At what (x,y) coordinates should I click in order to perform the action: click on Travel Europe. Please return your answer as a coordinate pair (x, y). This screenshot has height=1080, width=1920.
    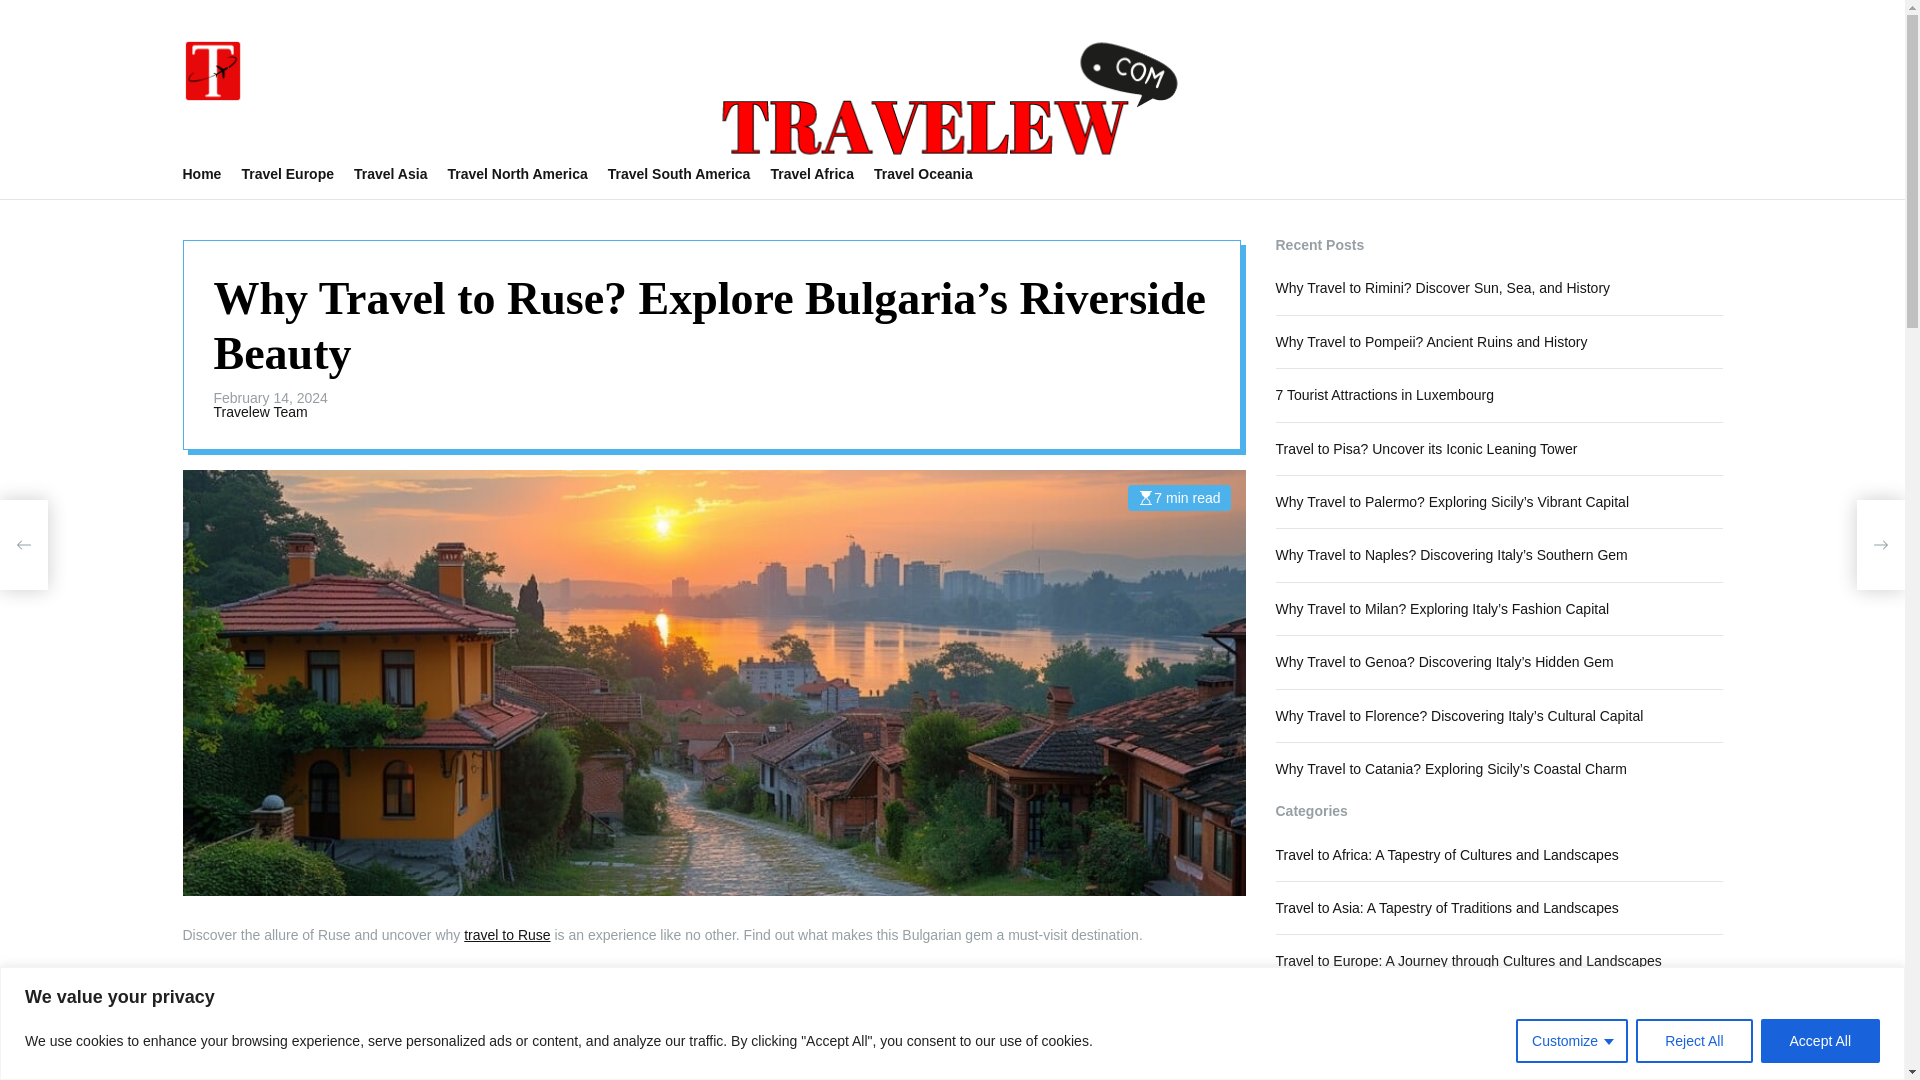
    Looking at the image, I should click on (297, 174).